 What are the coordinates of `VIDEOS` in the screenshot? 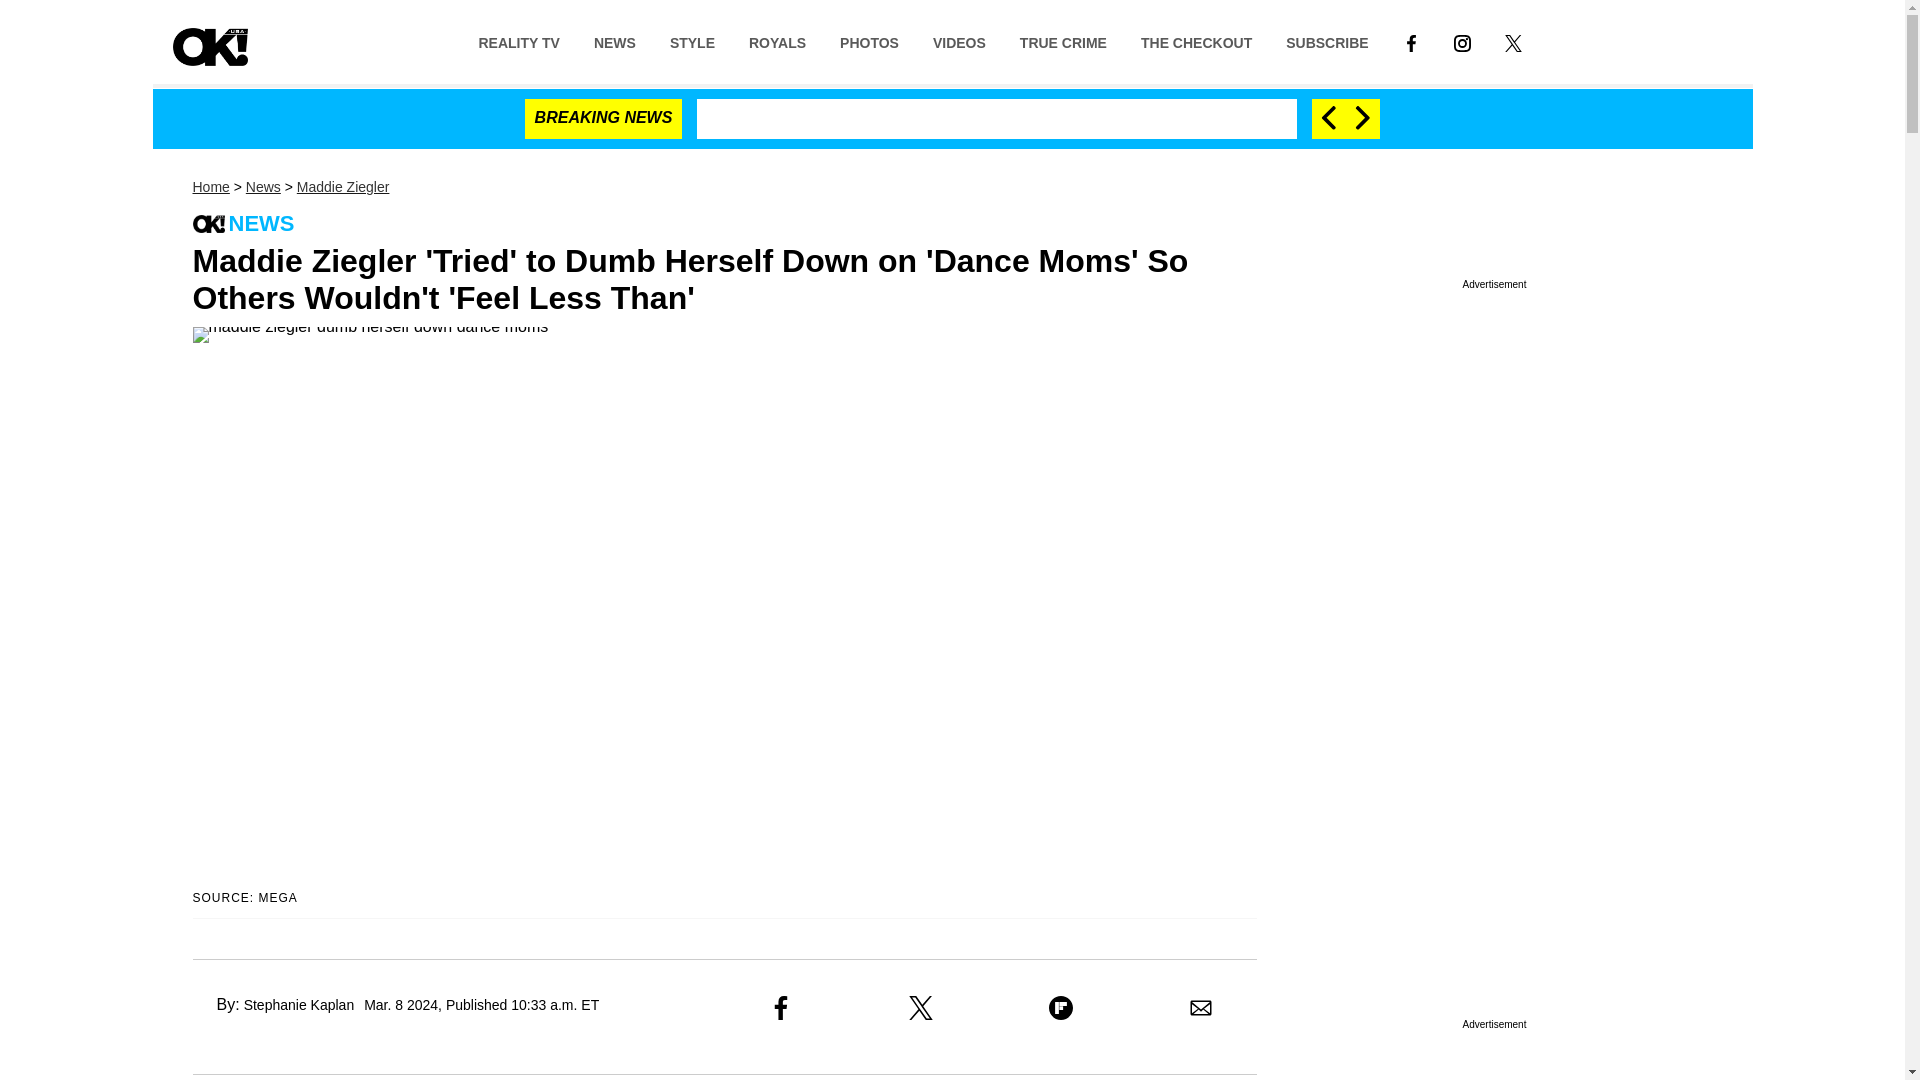 It's located at (958, 41).